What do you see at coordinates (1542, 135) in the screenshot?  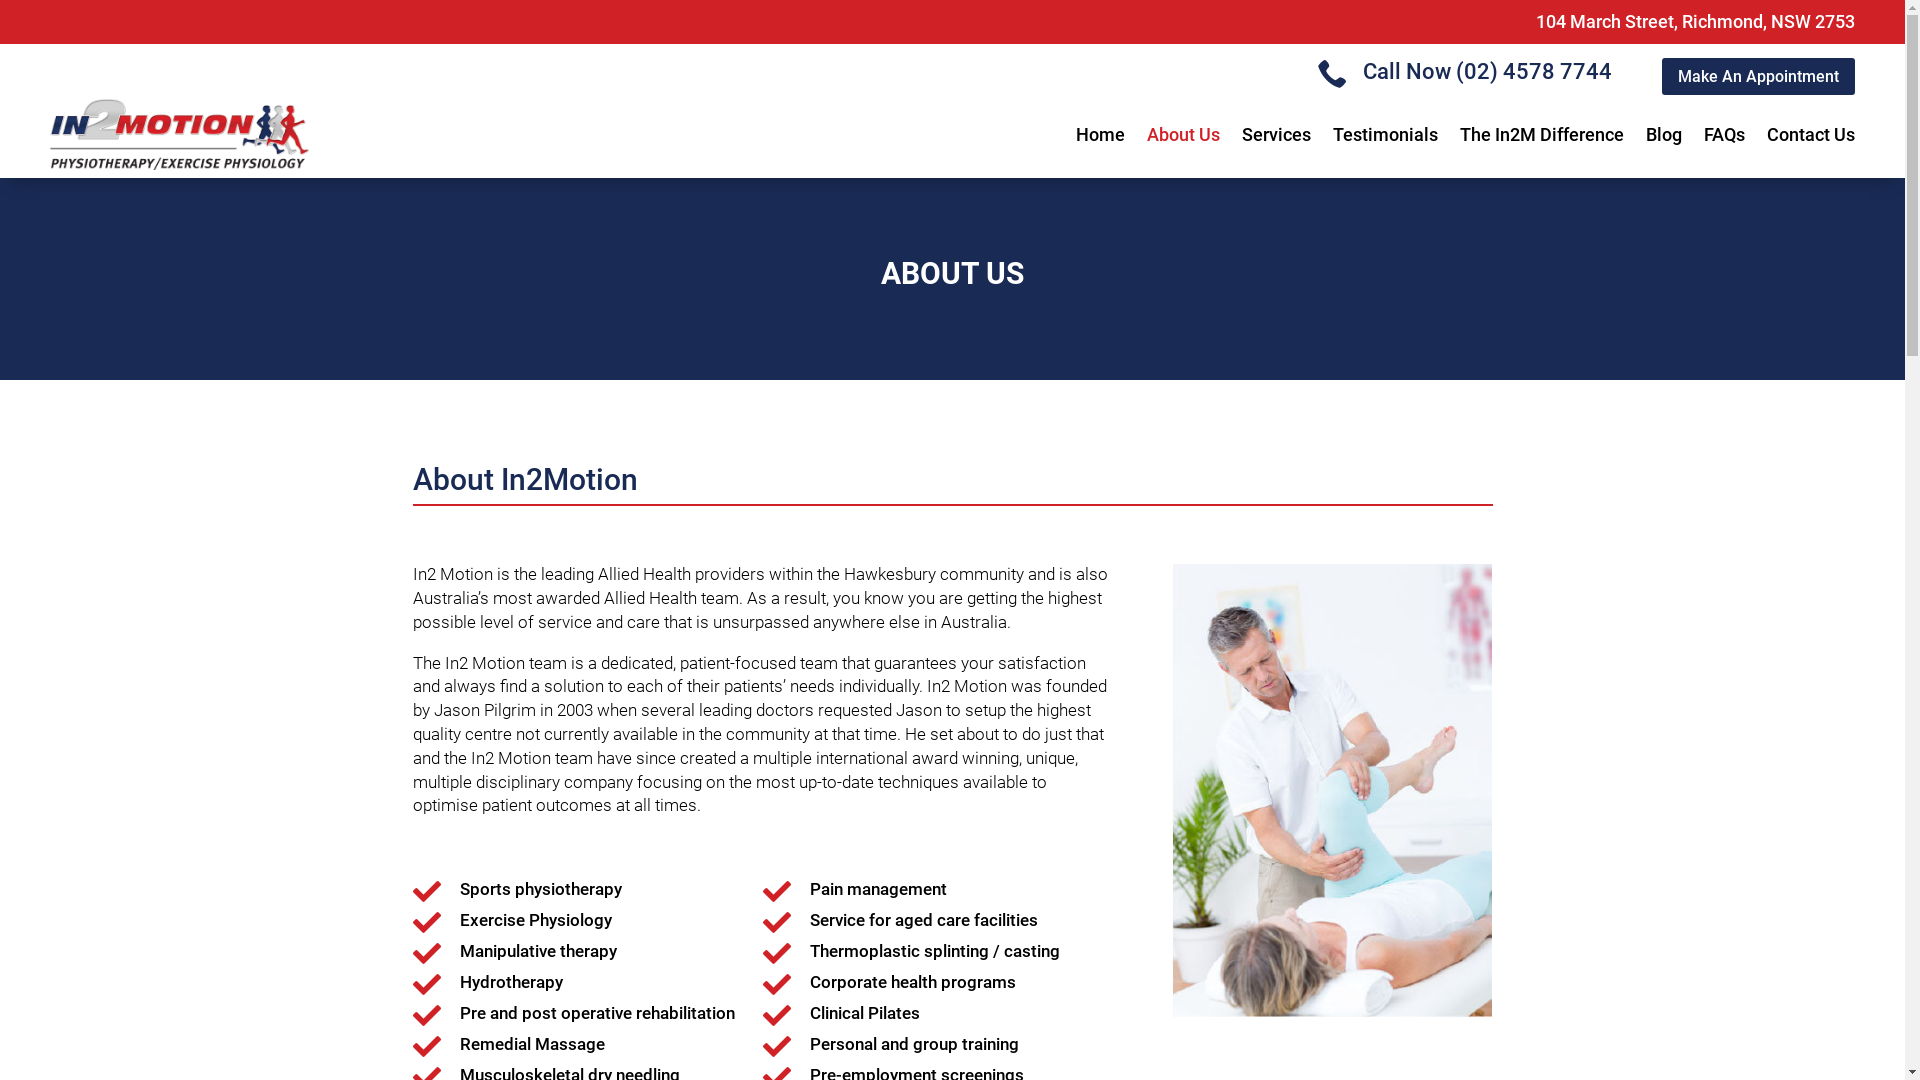 I see `The In2M Difference` at bounding box center [1542, 135].